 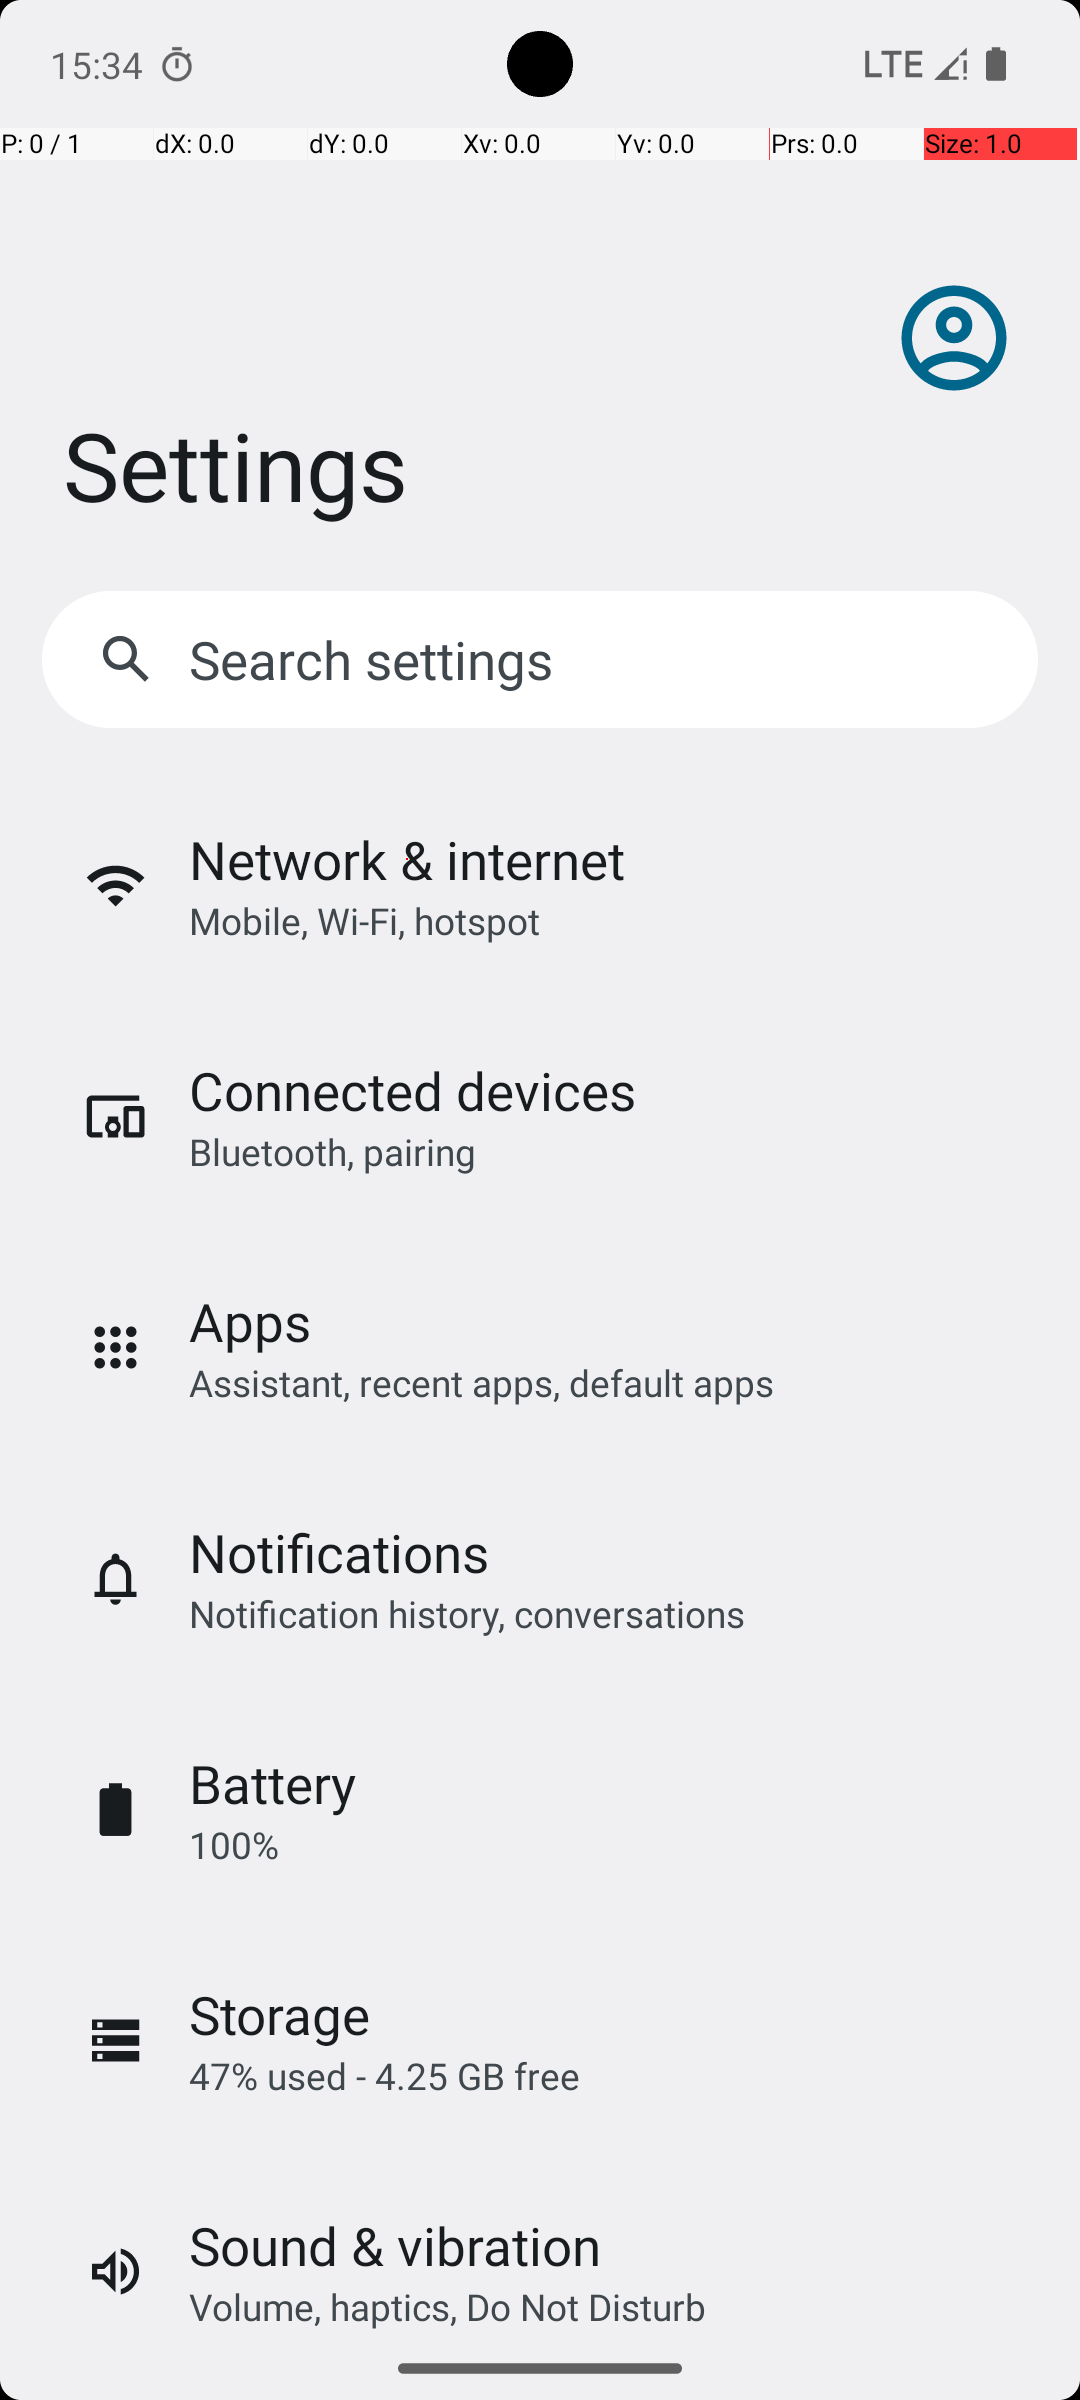 I want to click on 47% used - 4.25 GB free, so click(x=384, y=2076).